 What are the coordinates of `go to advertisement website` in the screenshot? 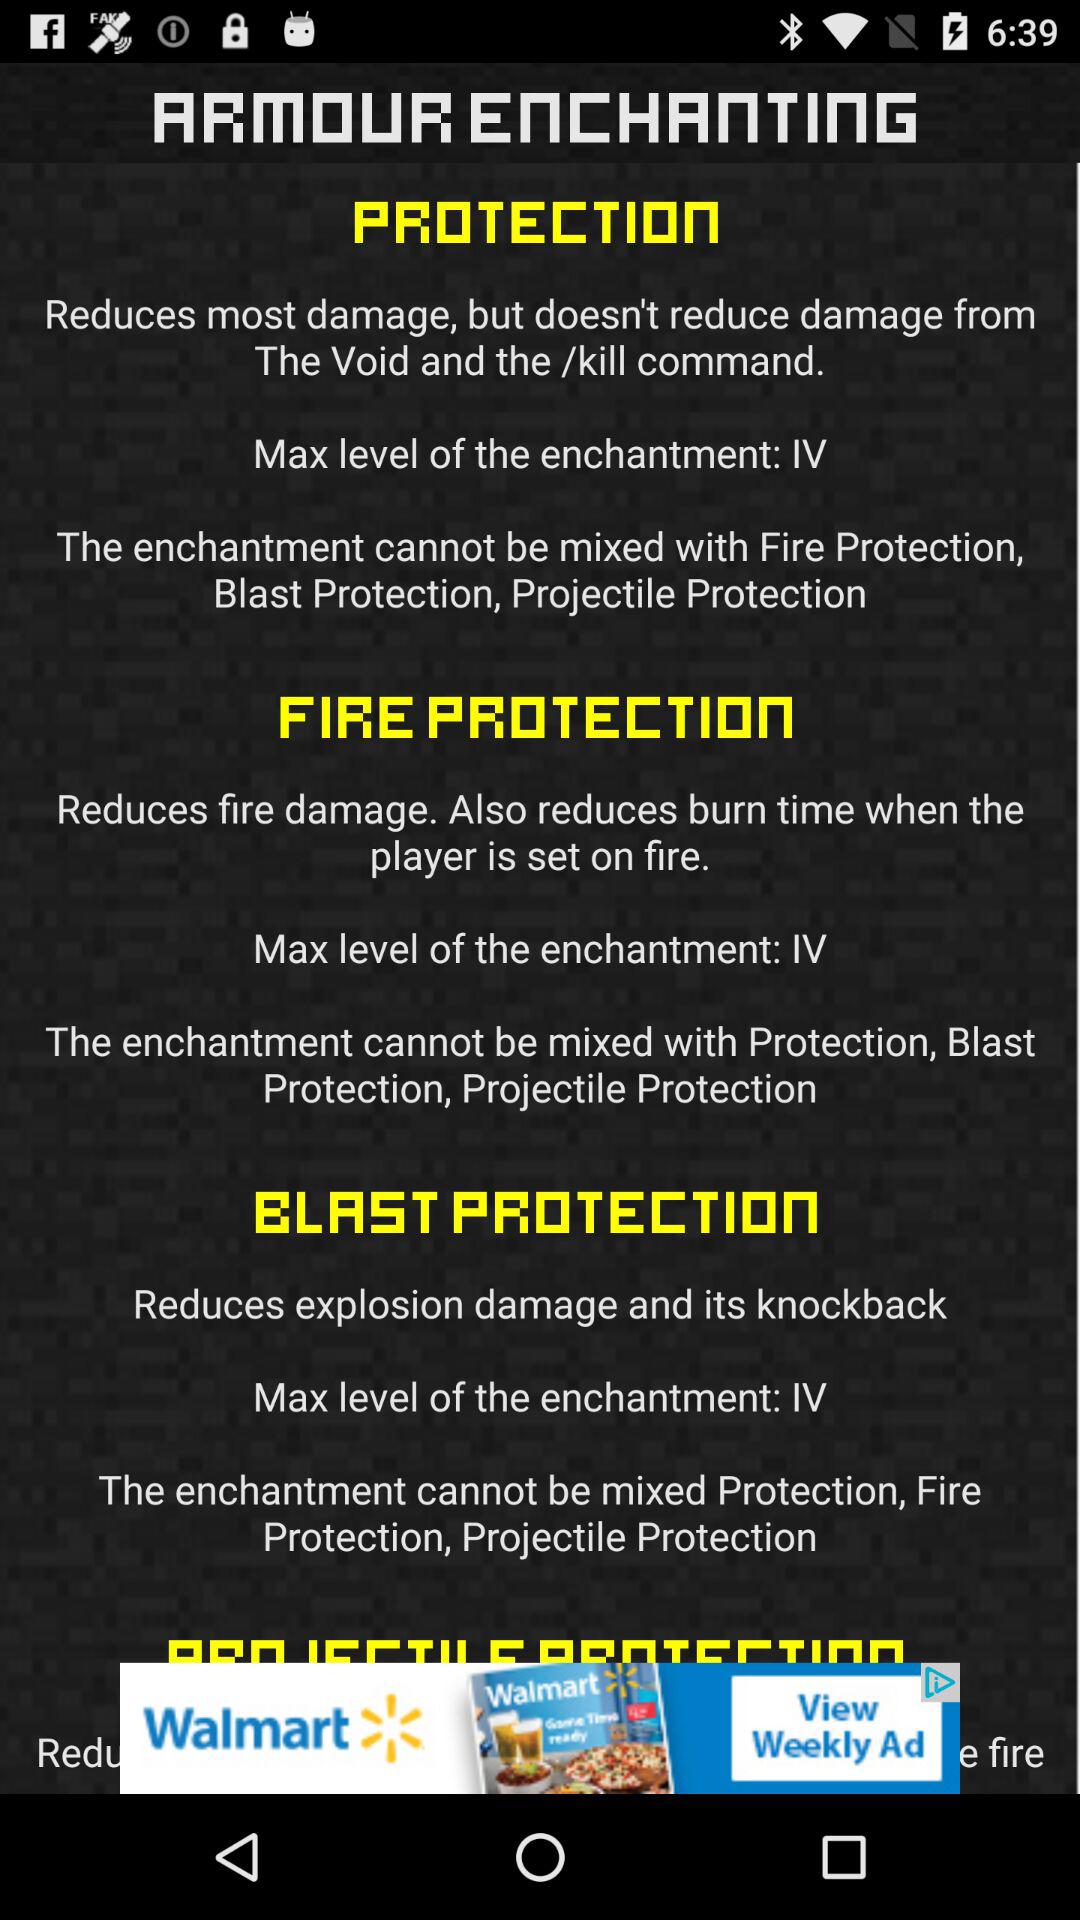 It's located at (540, 1728).